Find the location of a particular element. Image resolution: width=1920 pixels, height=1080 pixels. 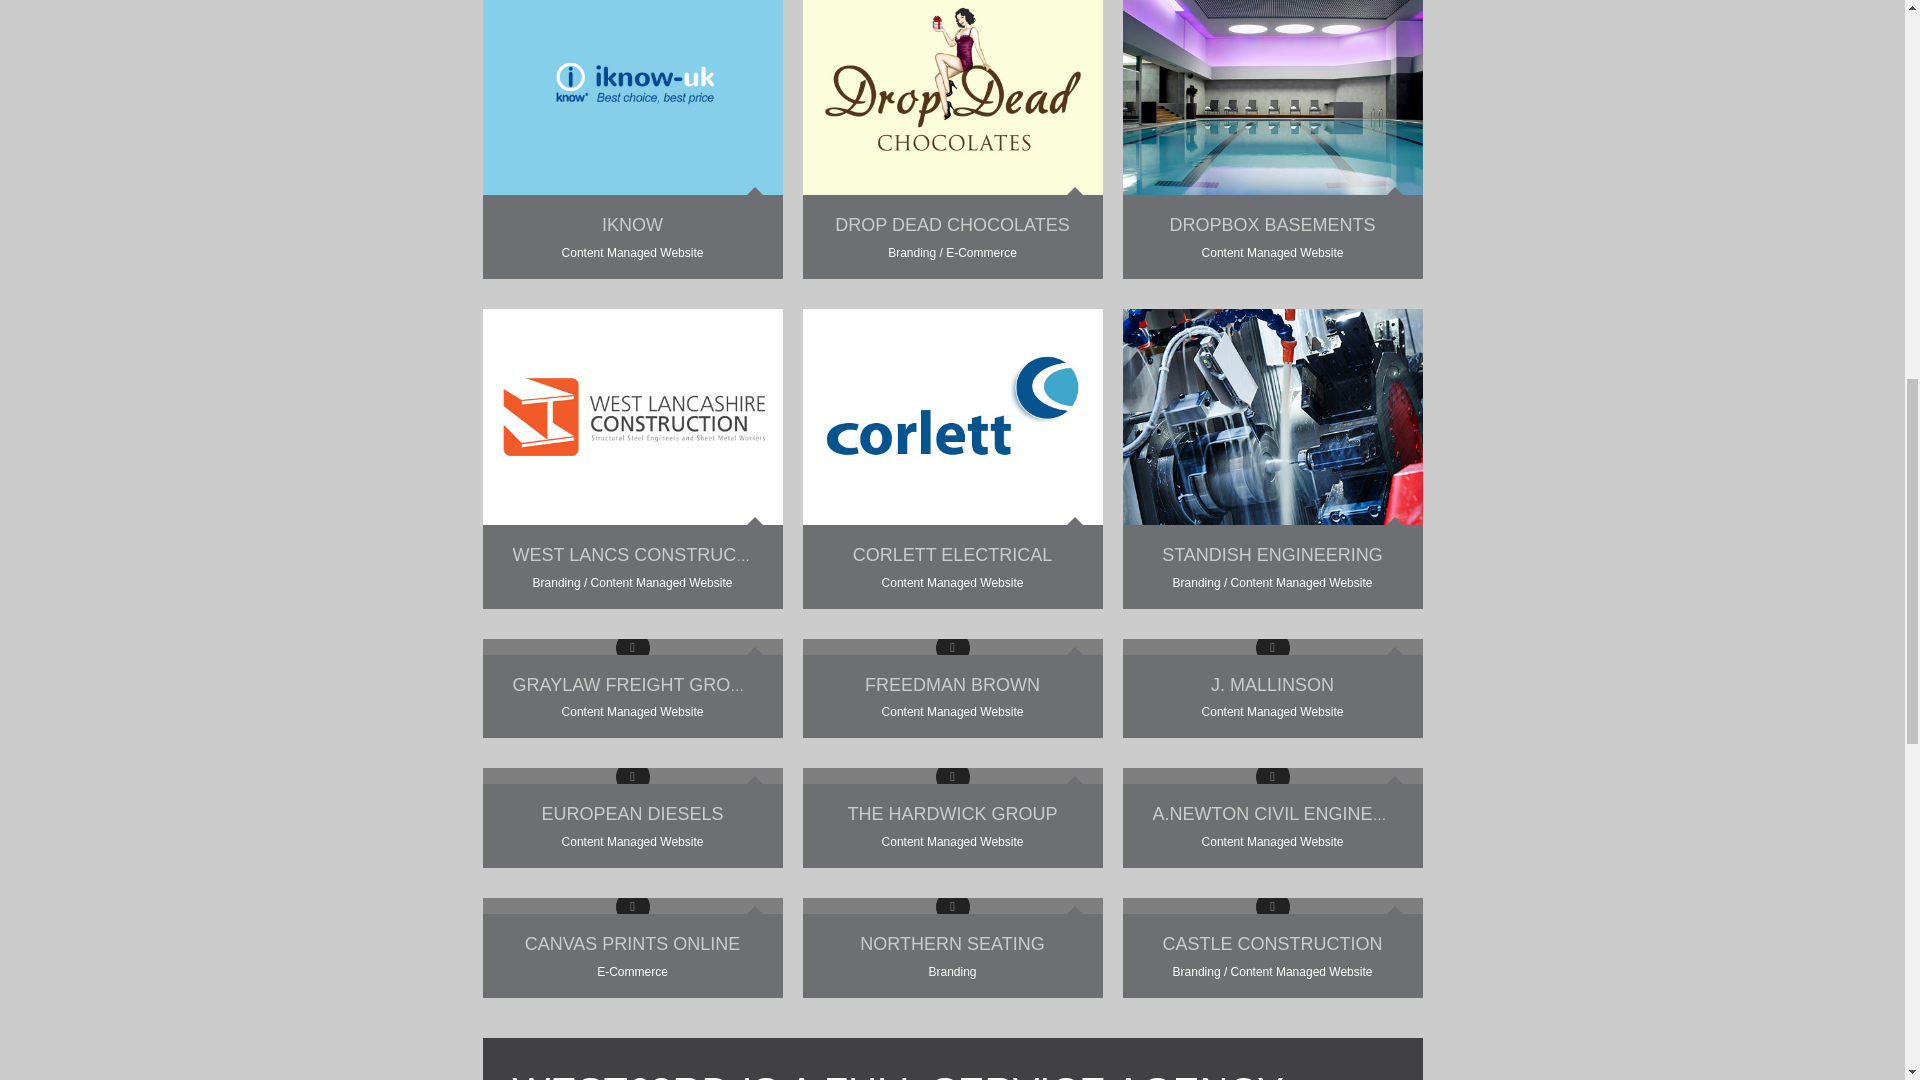

EUROPEAN DIESELS is located at coordinates (632, 814).